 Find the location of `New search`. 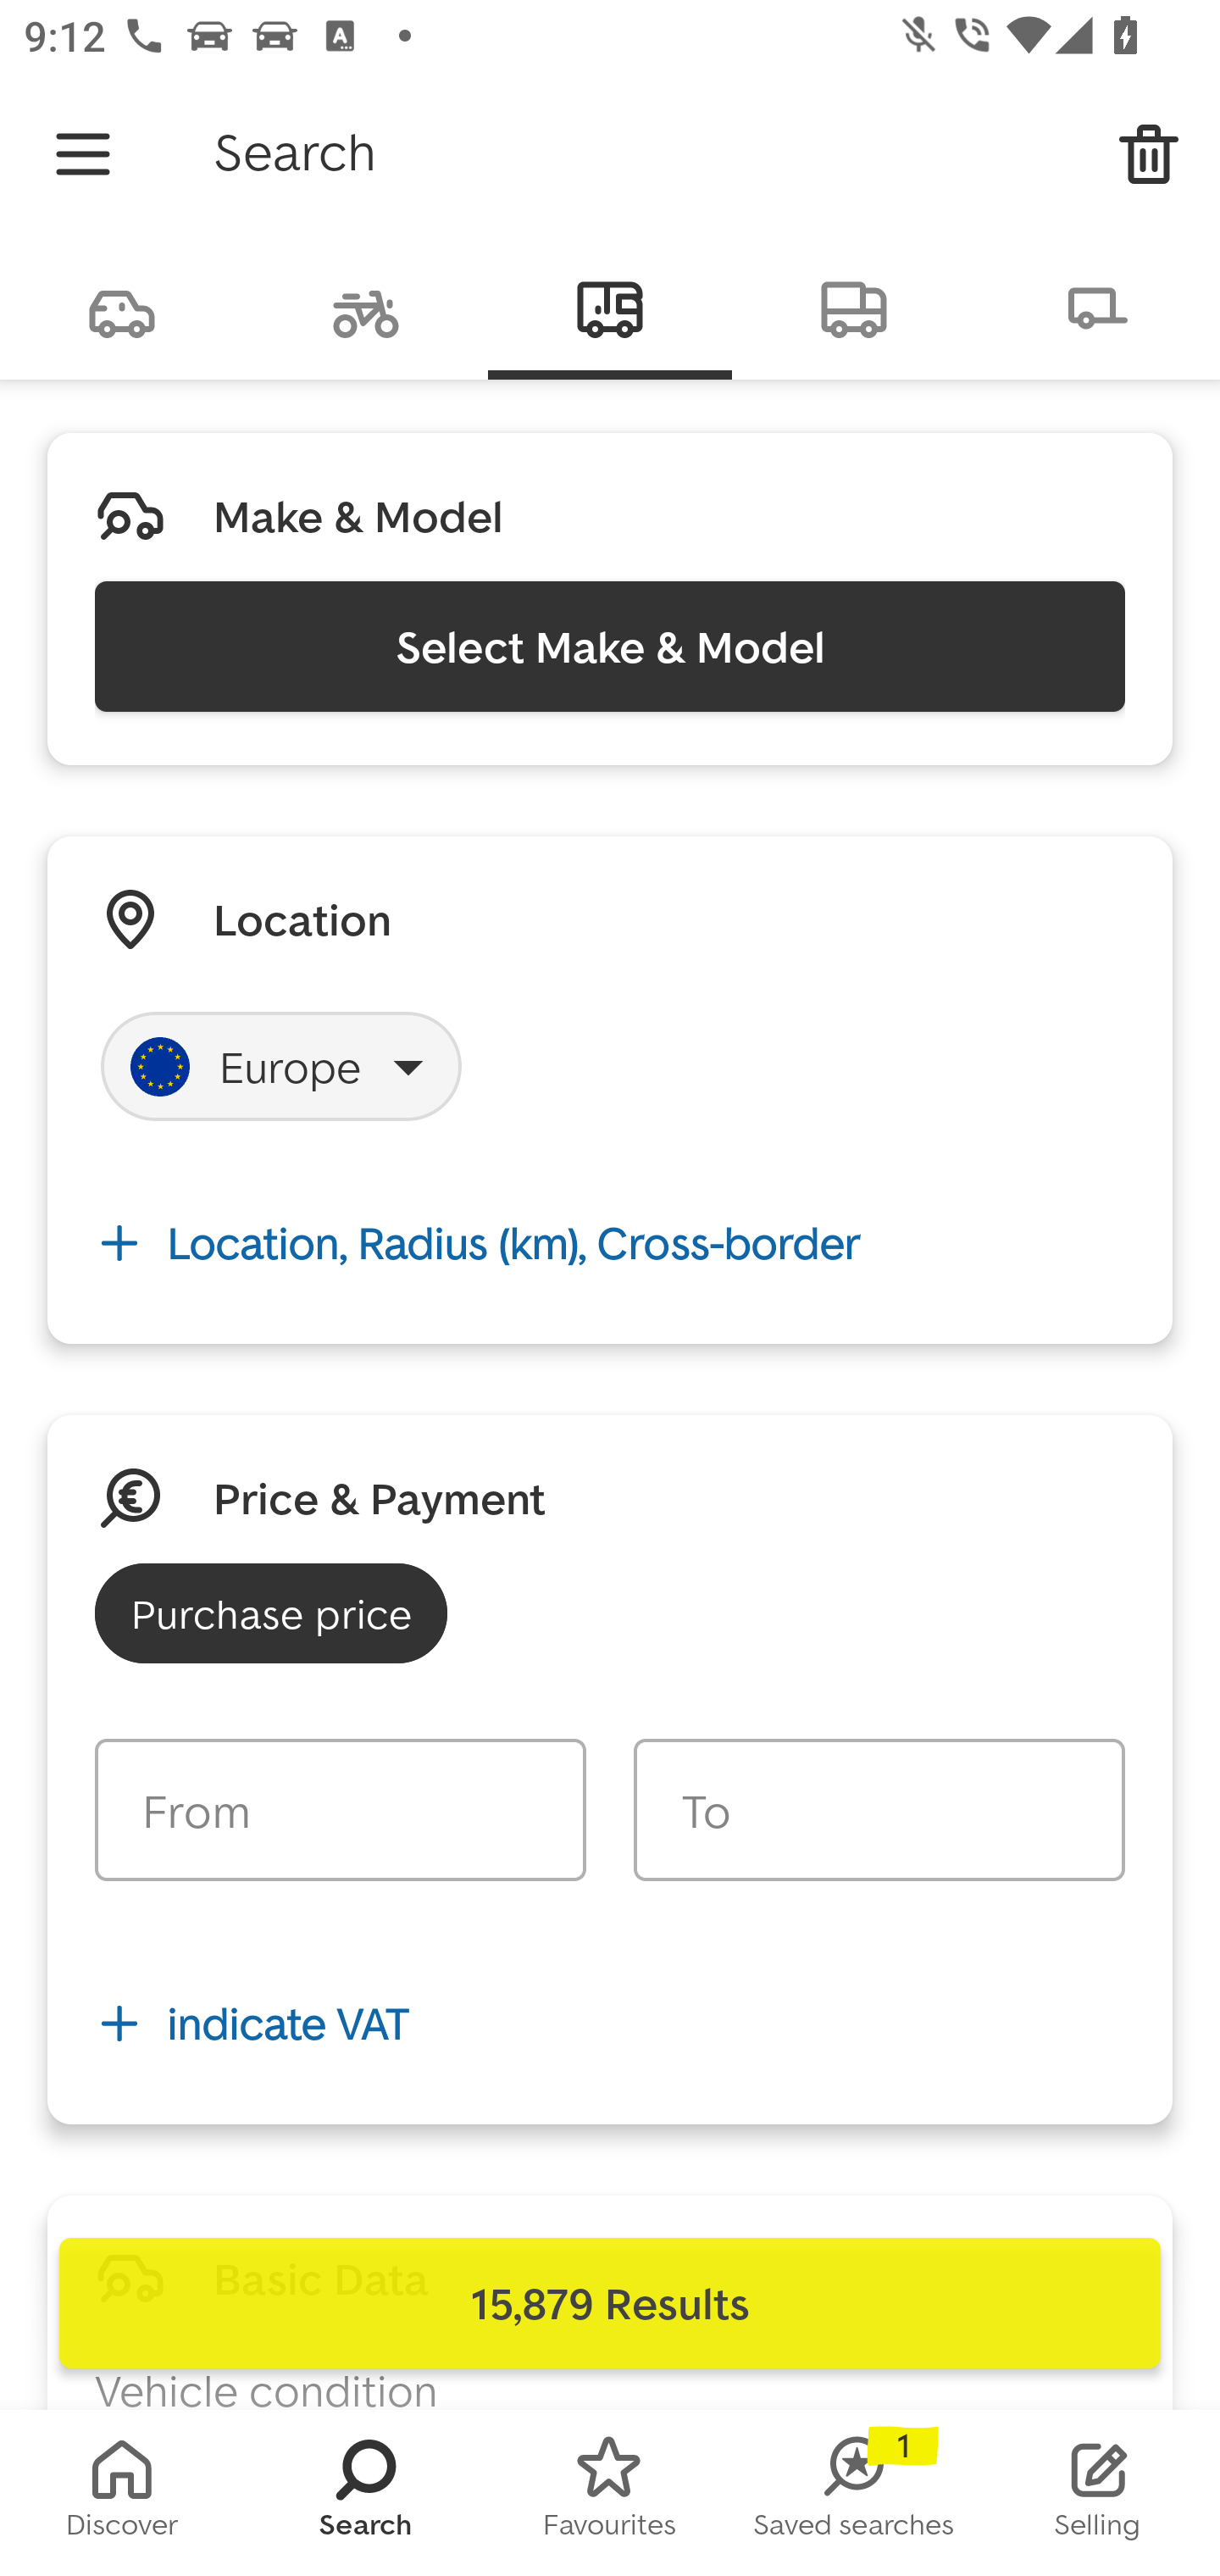

New search is located at coordinates (1149, 154).